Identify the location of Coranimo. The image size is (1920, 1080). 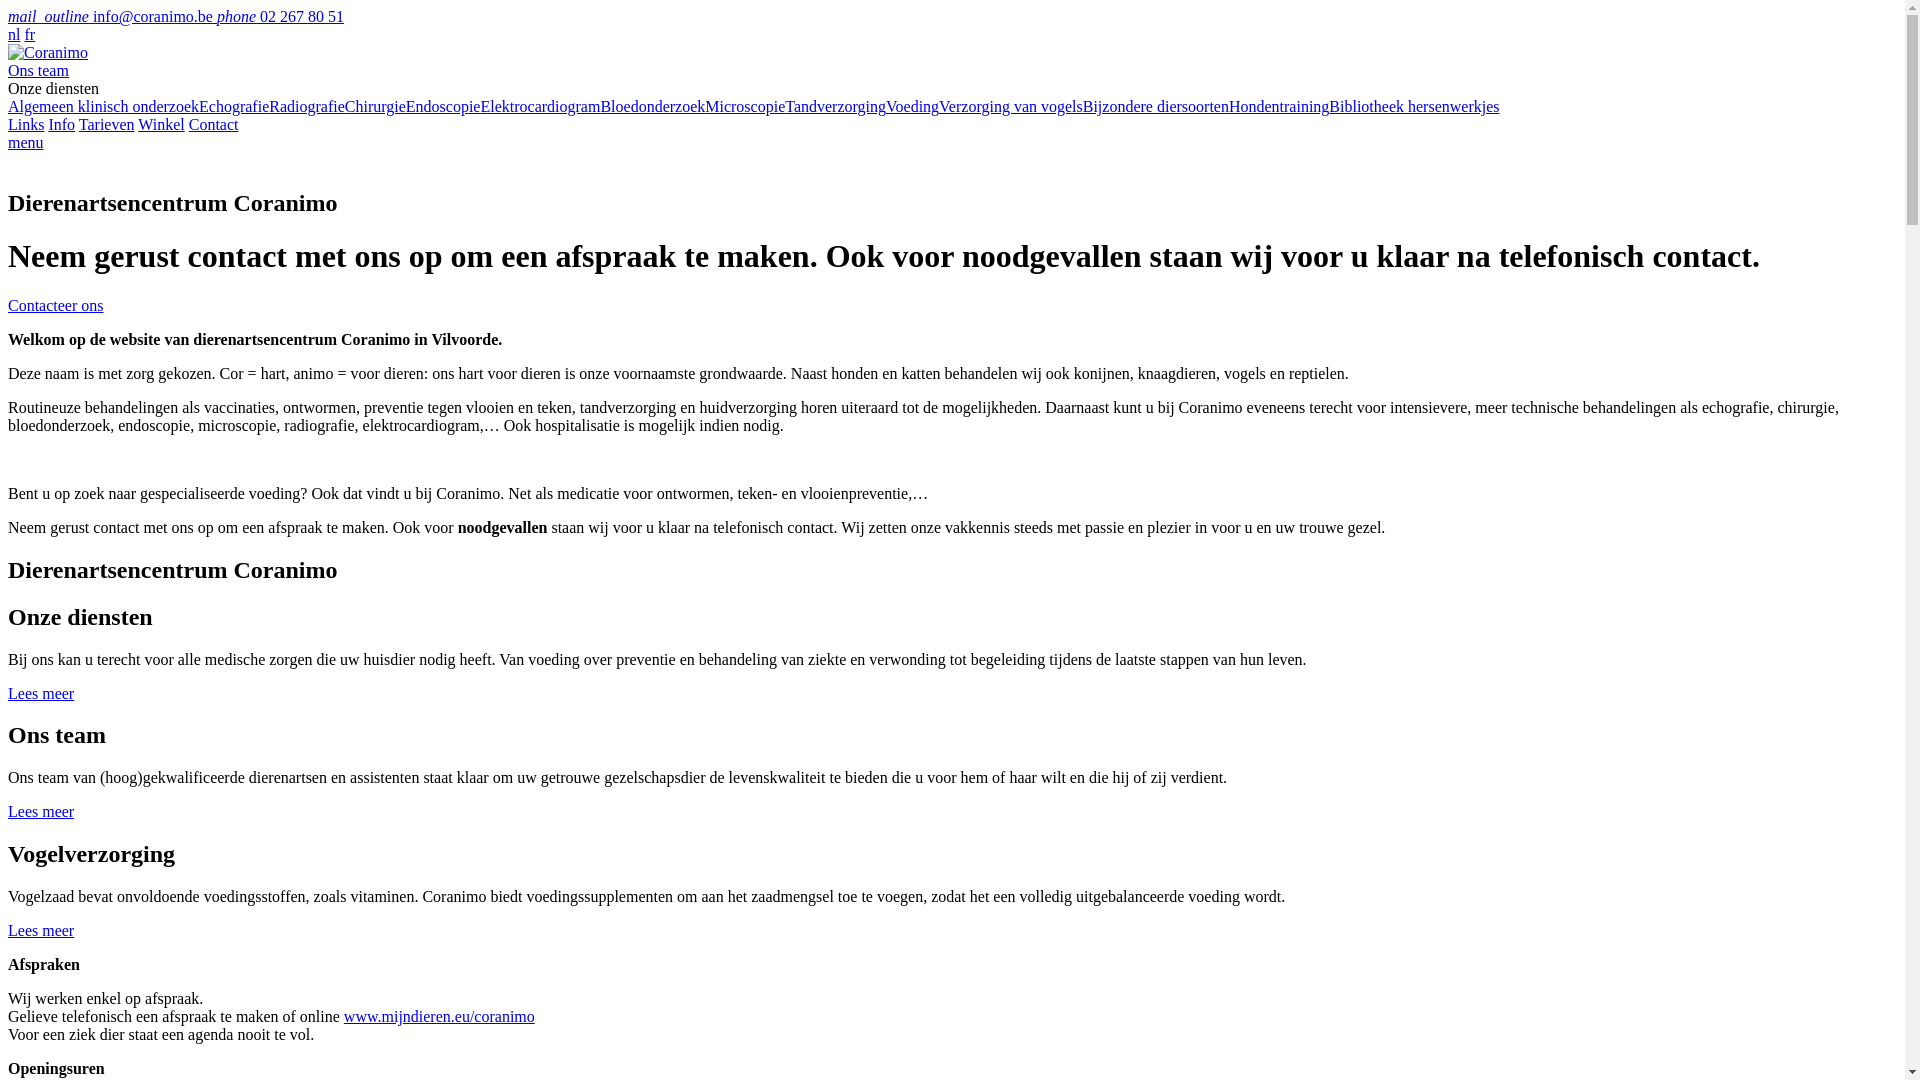
(48, 52).